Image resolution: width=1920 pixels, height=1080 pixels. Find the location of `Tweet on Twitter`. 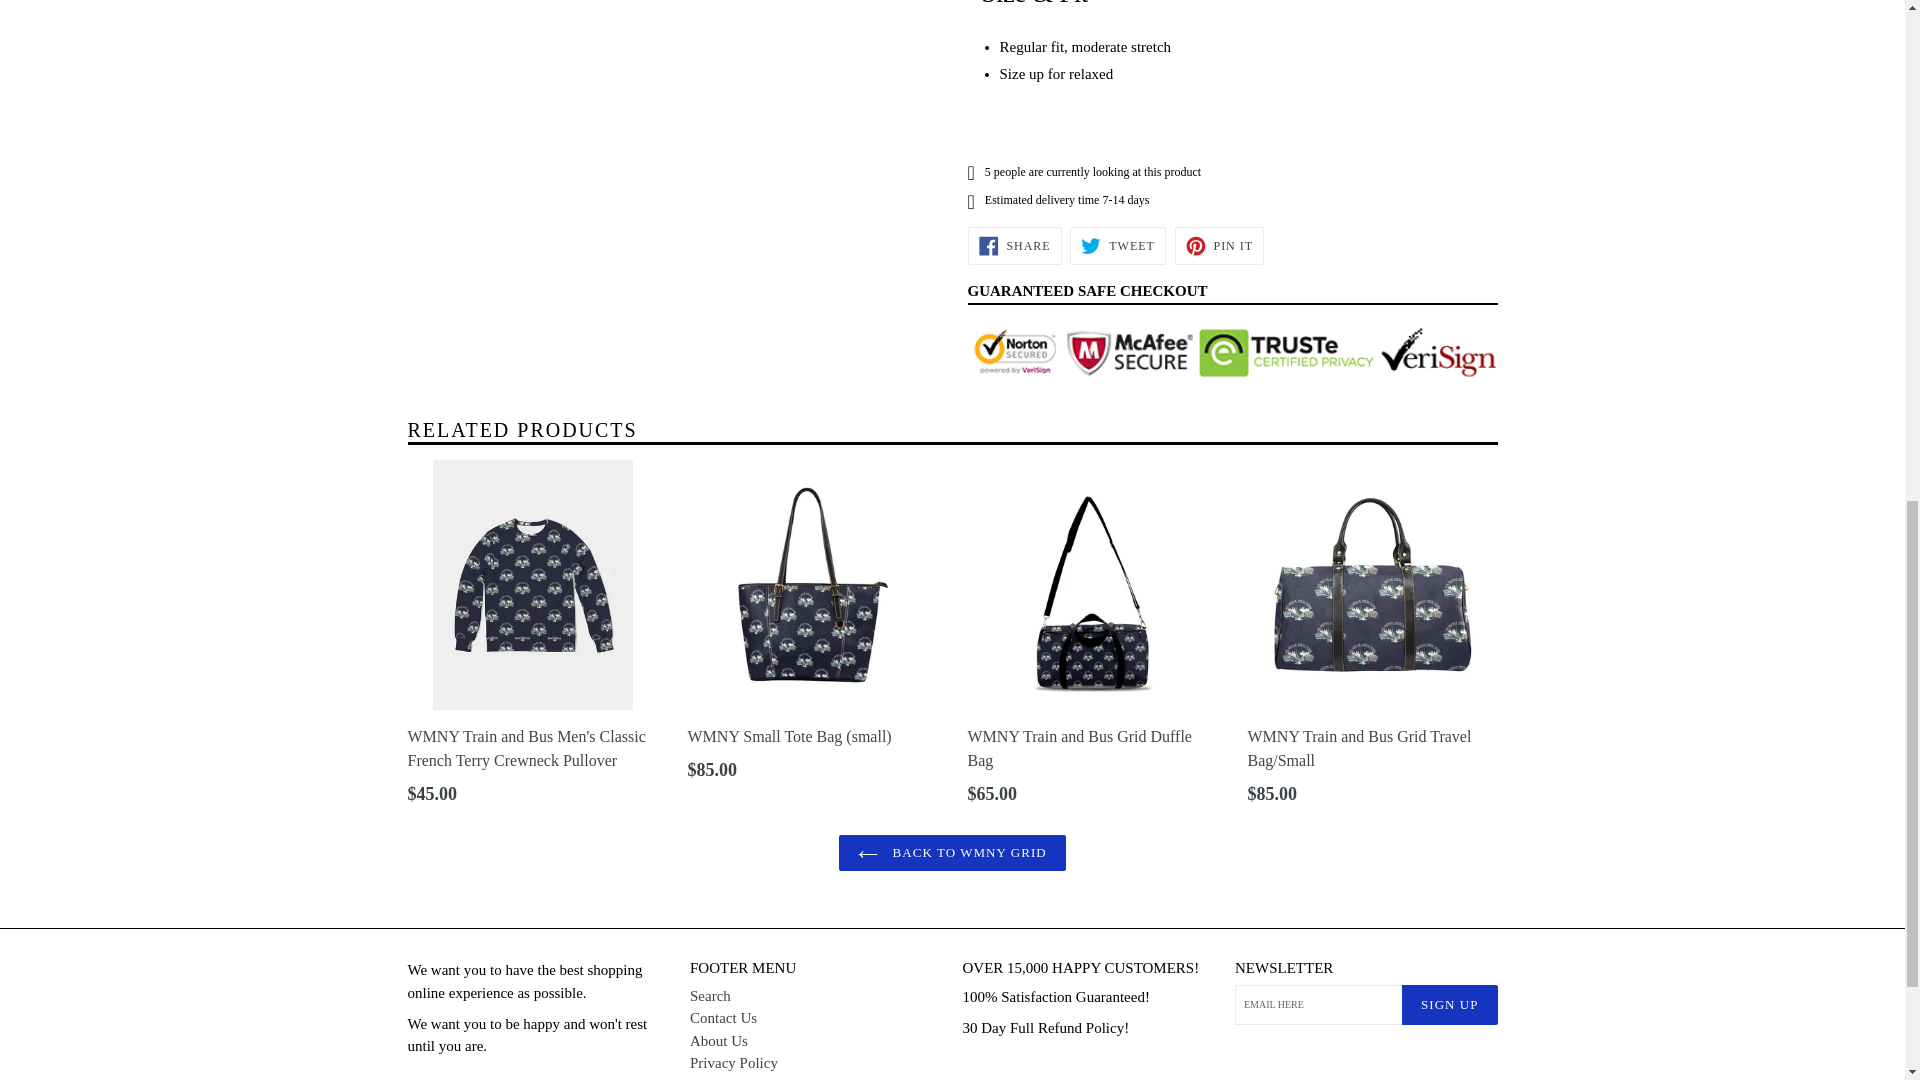

Tweet on Twitter is located at coordinates (1117, 245).